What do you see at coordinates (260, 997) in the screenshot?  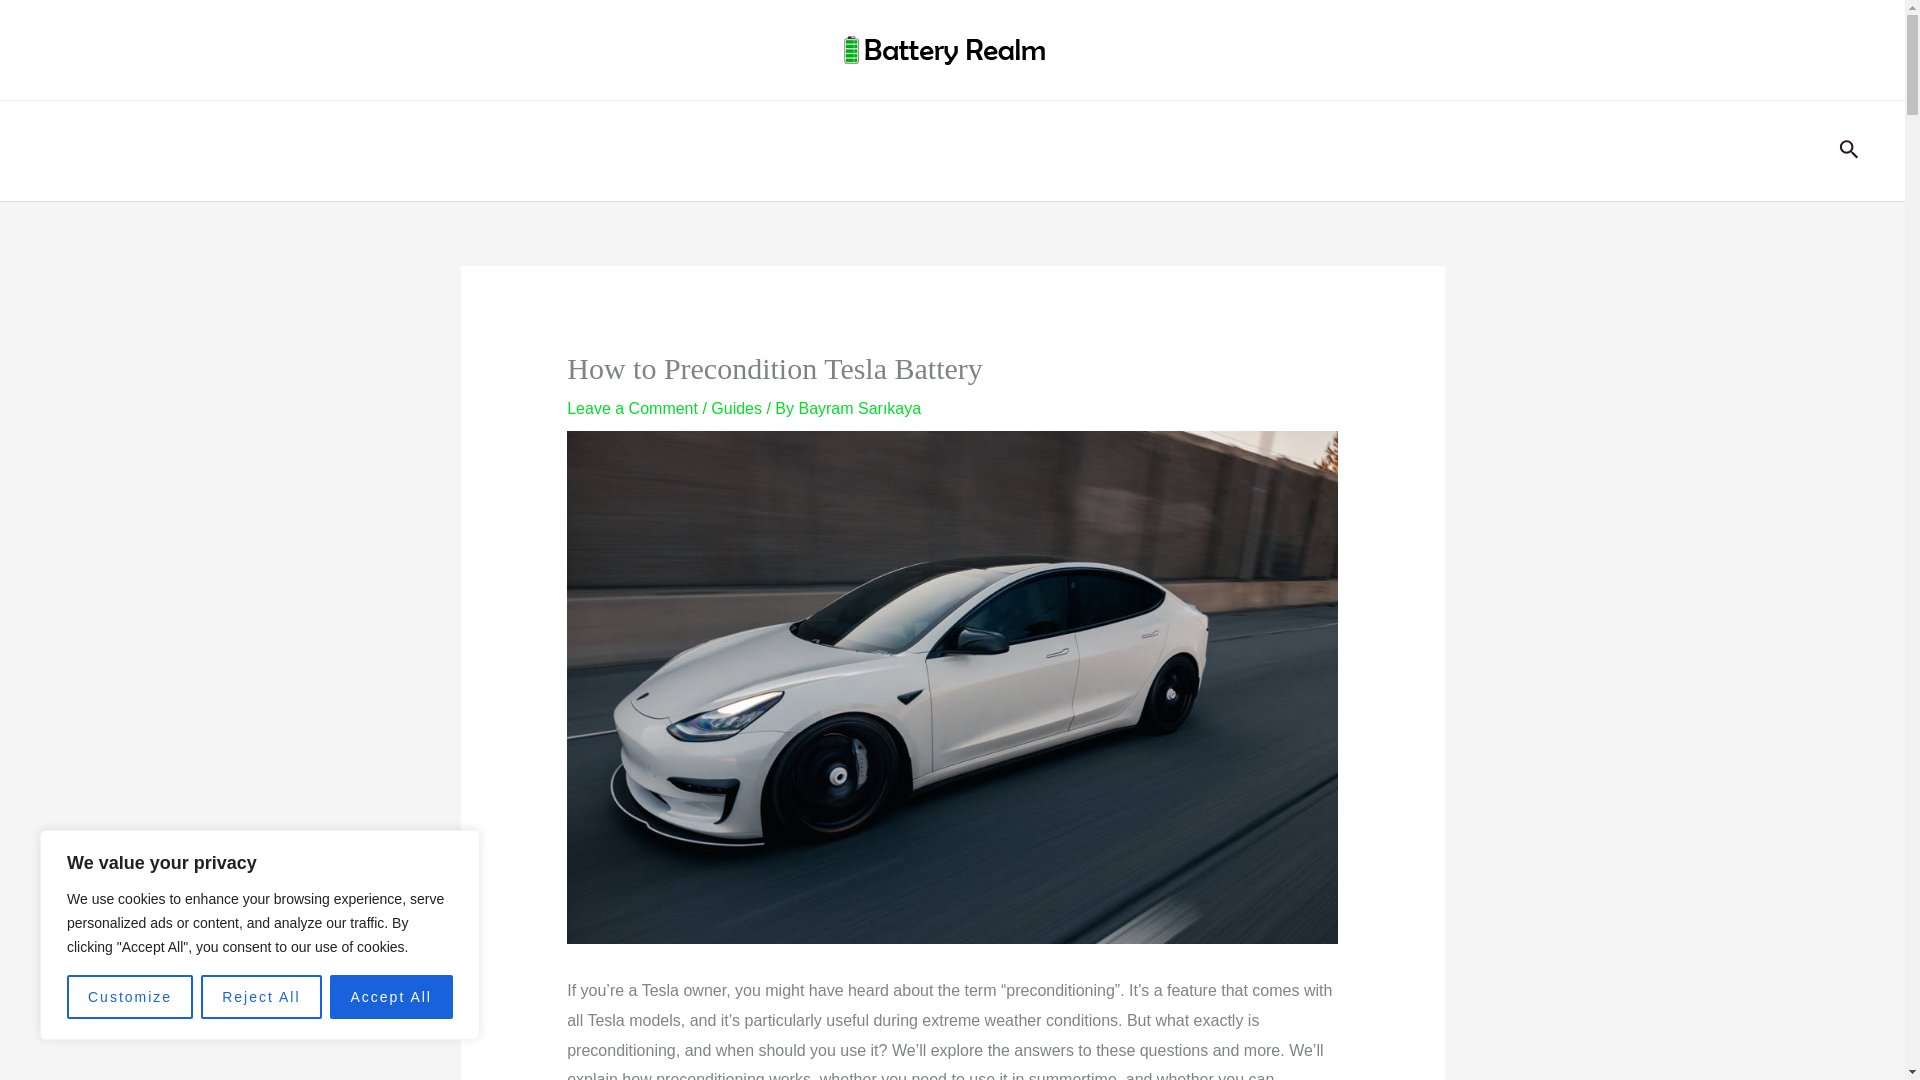 I see `Reject All` at bounding box center [260, 997].